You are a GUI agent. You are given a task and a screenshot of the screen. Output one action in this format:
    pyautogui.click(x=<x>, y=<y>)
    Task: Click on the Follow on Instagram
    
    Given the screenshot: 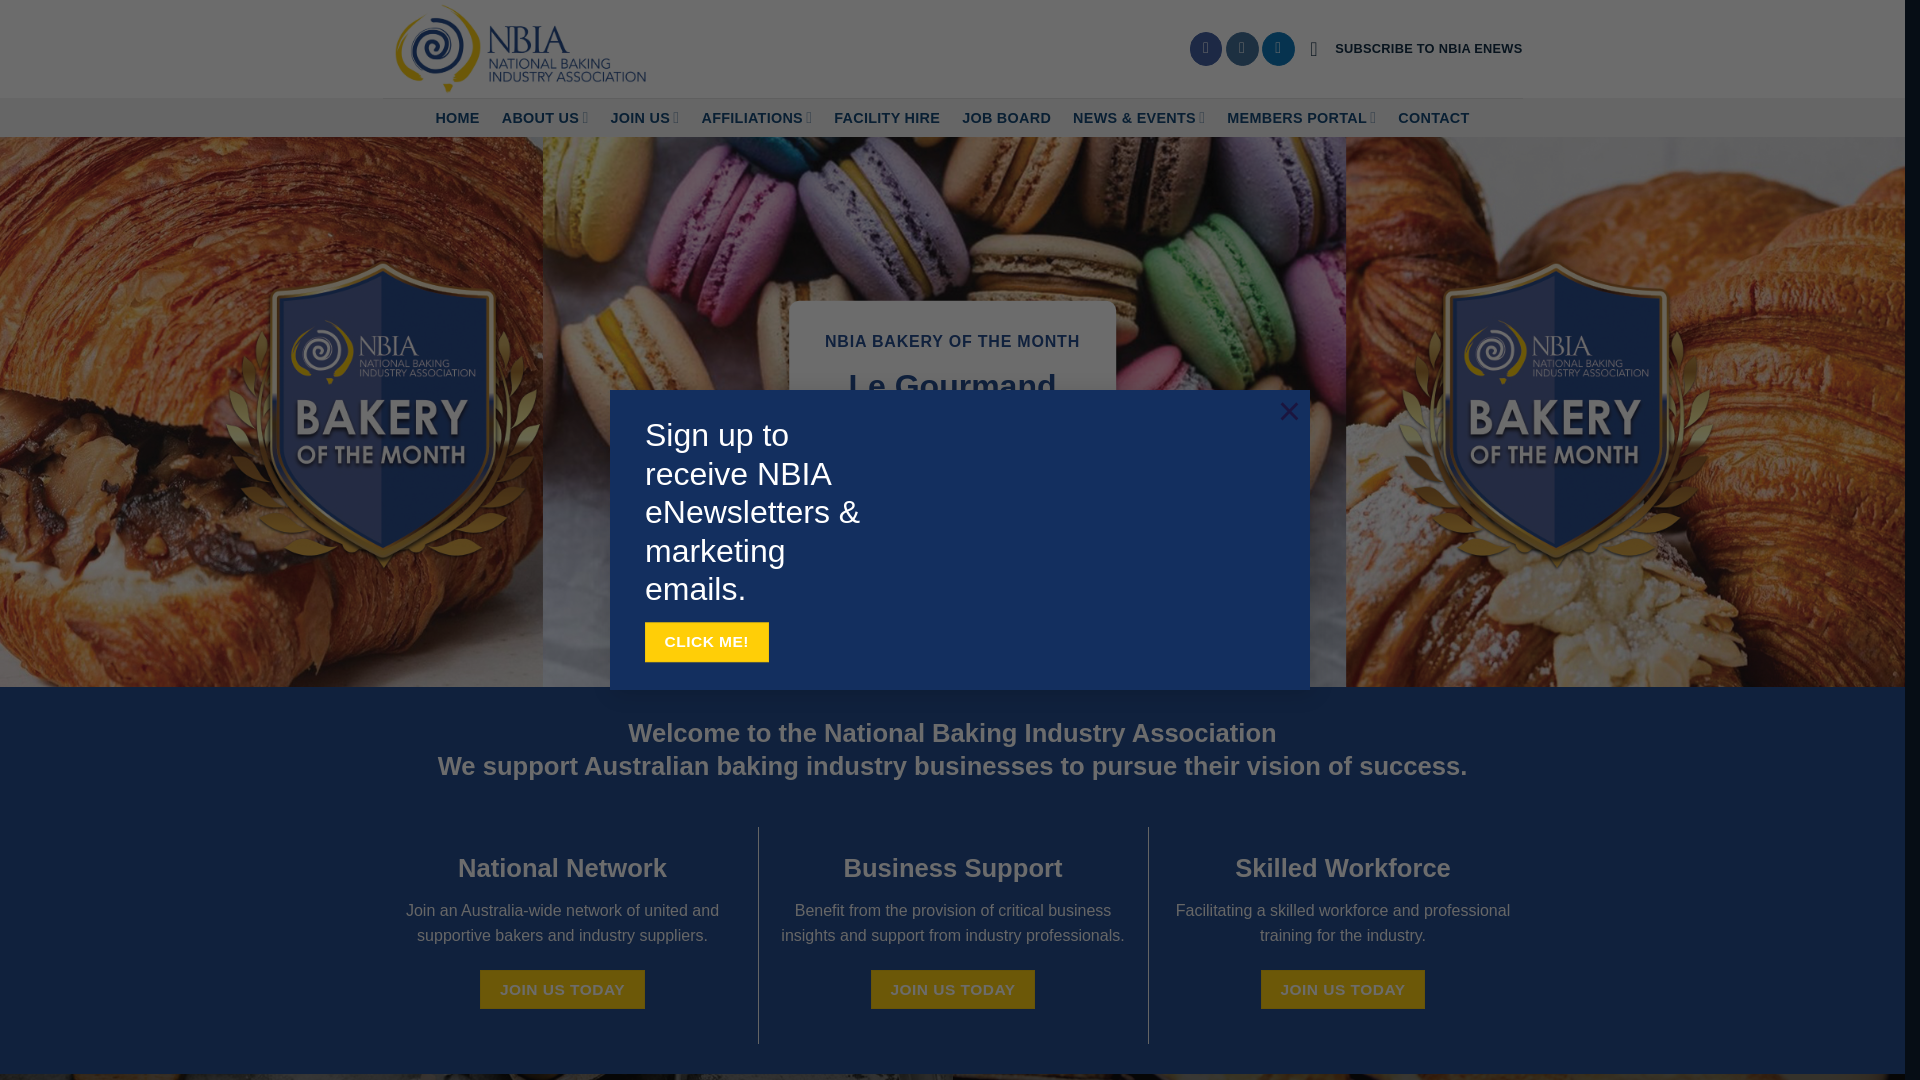 What is the action you would take?
    pyautogui.click(x=1242, y=49)
    